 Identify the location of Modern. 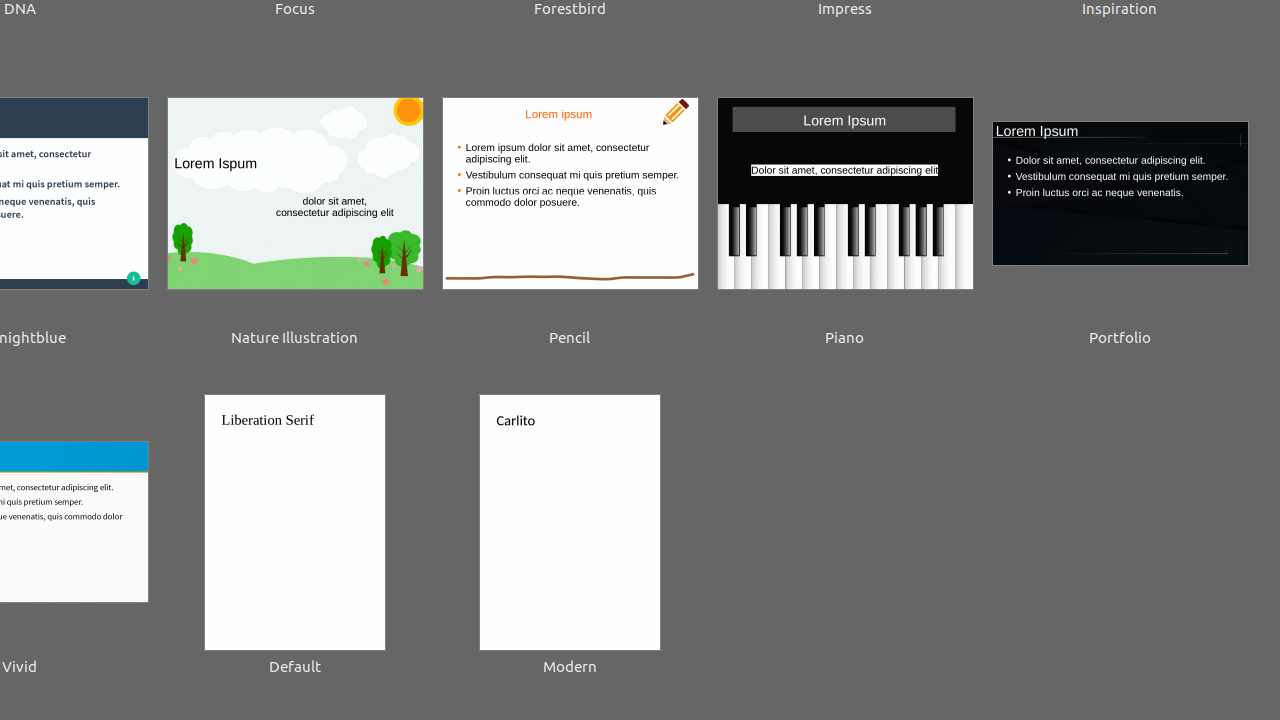
(570, 537).